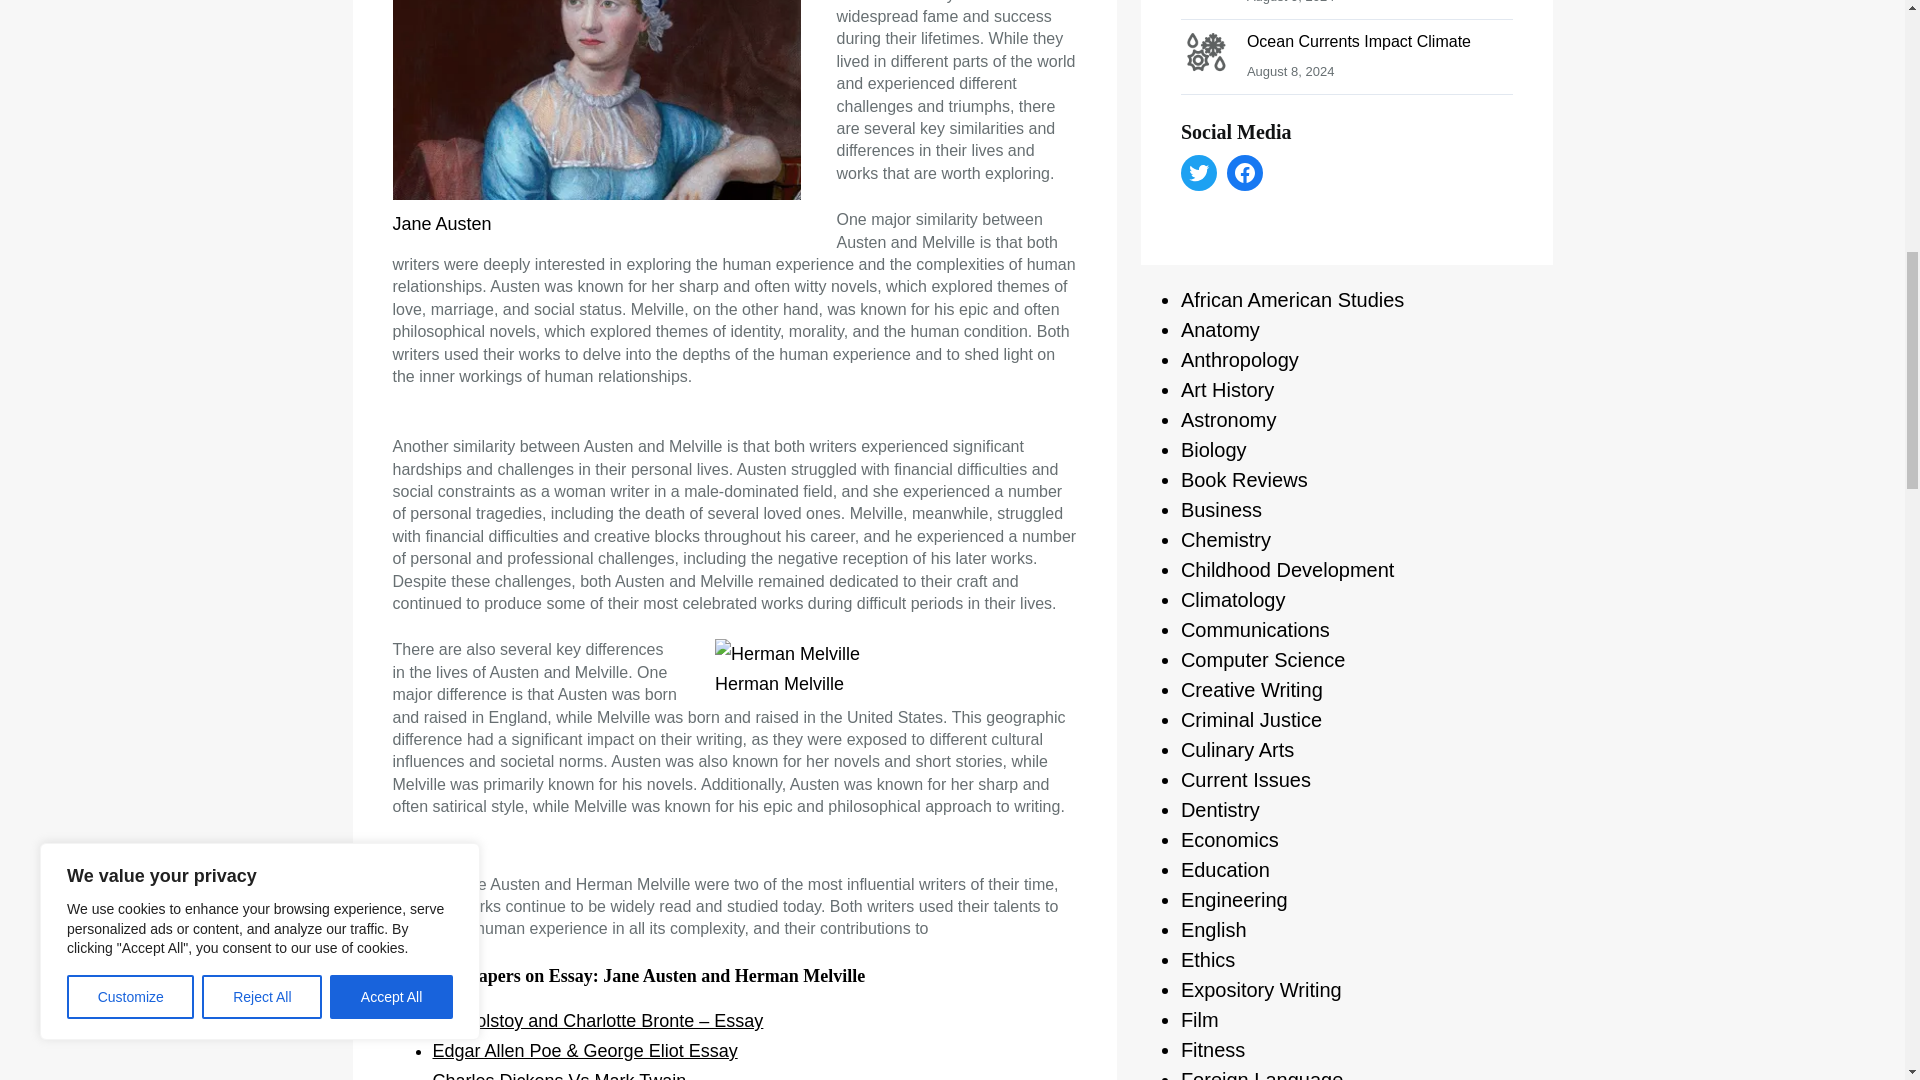 The height and width of the screenshot is (1080, 1920). What do you see at coordinates (1358, 41) in the screenshot?
I see `Ocean Currents Impact Climate` at bounding box center [1358, 41].